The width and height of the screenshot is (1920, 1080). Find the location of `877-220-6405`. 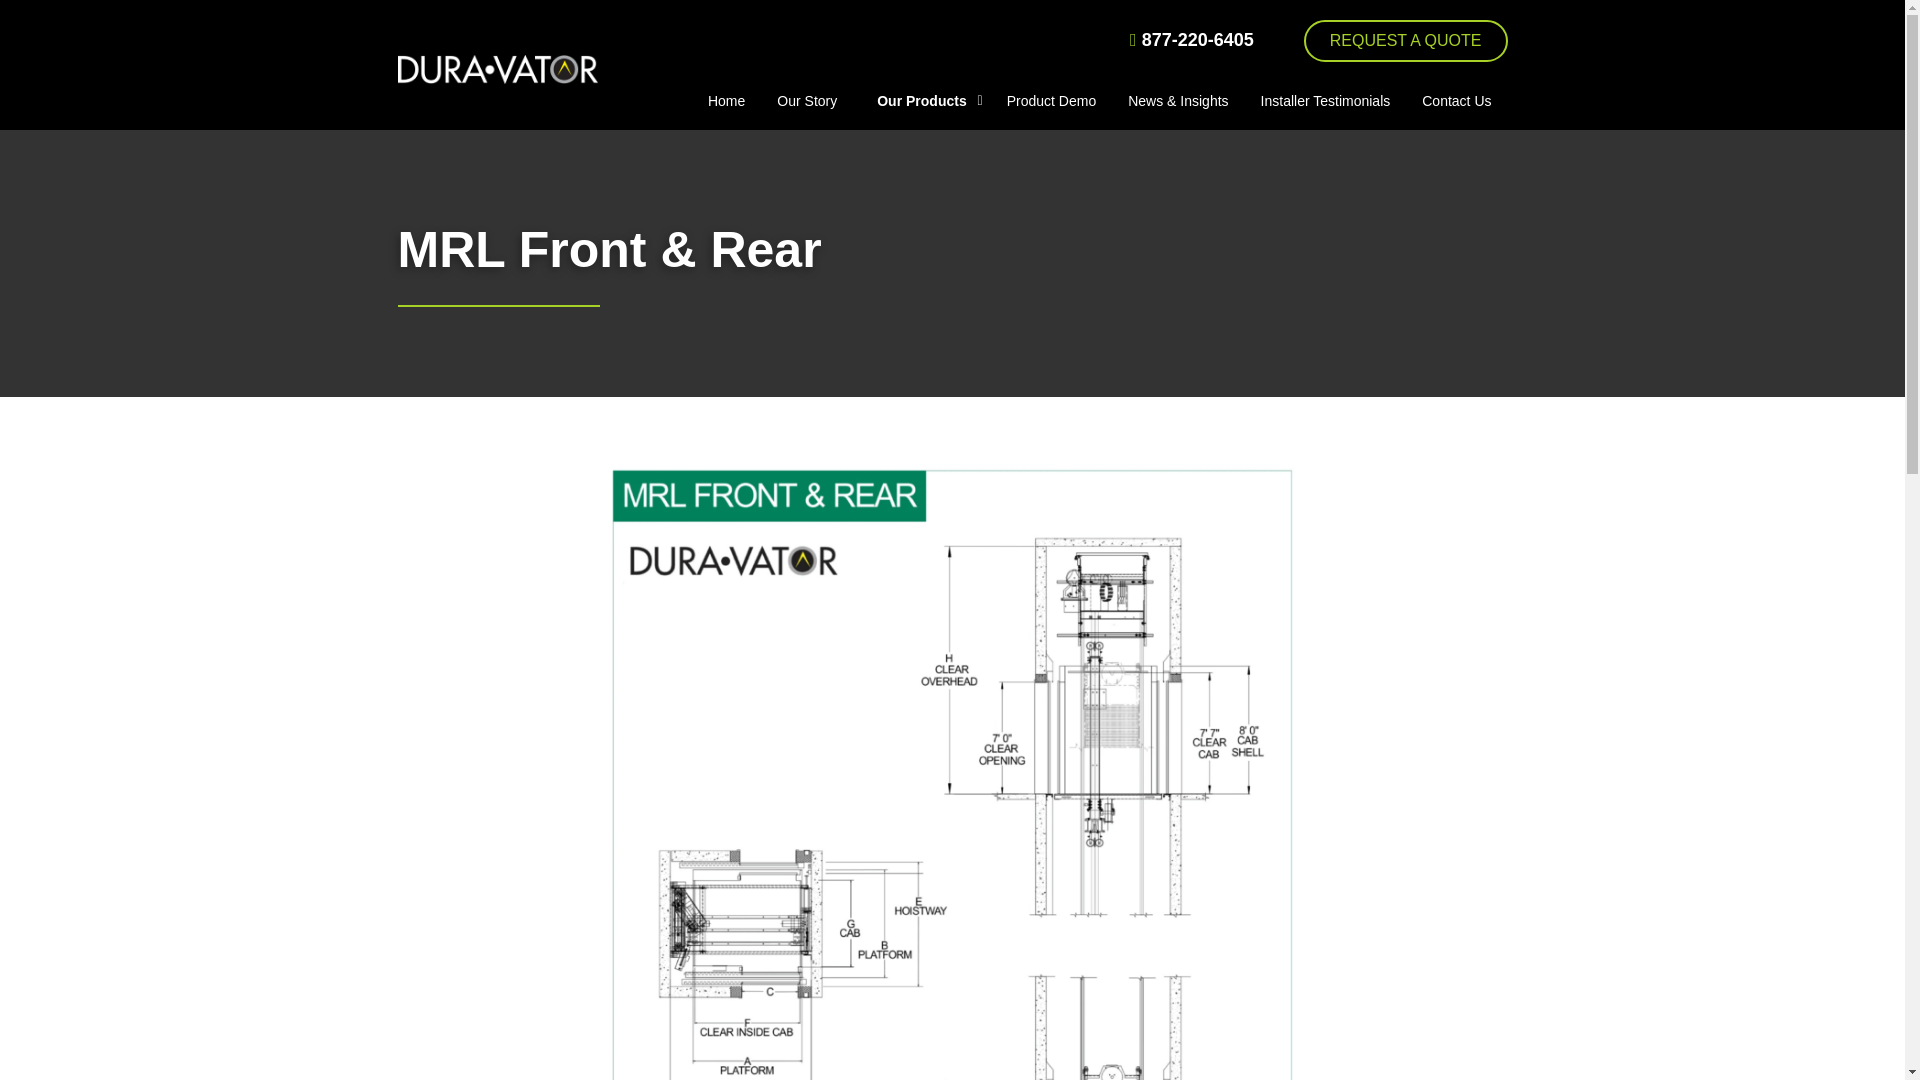

877-220-6405 is located at coordinates (1192, 40).